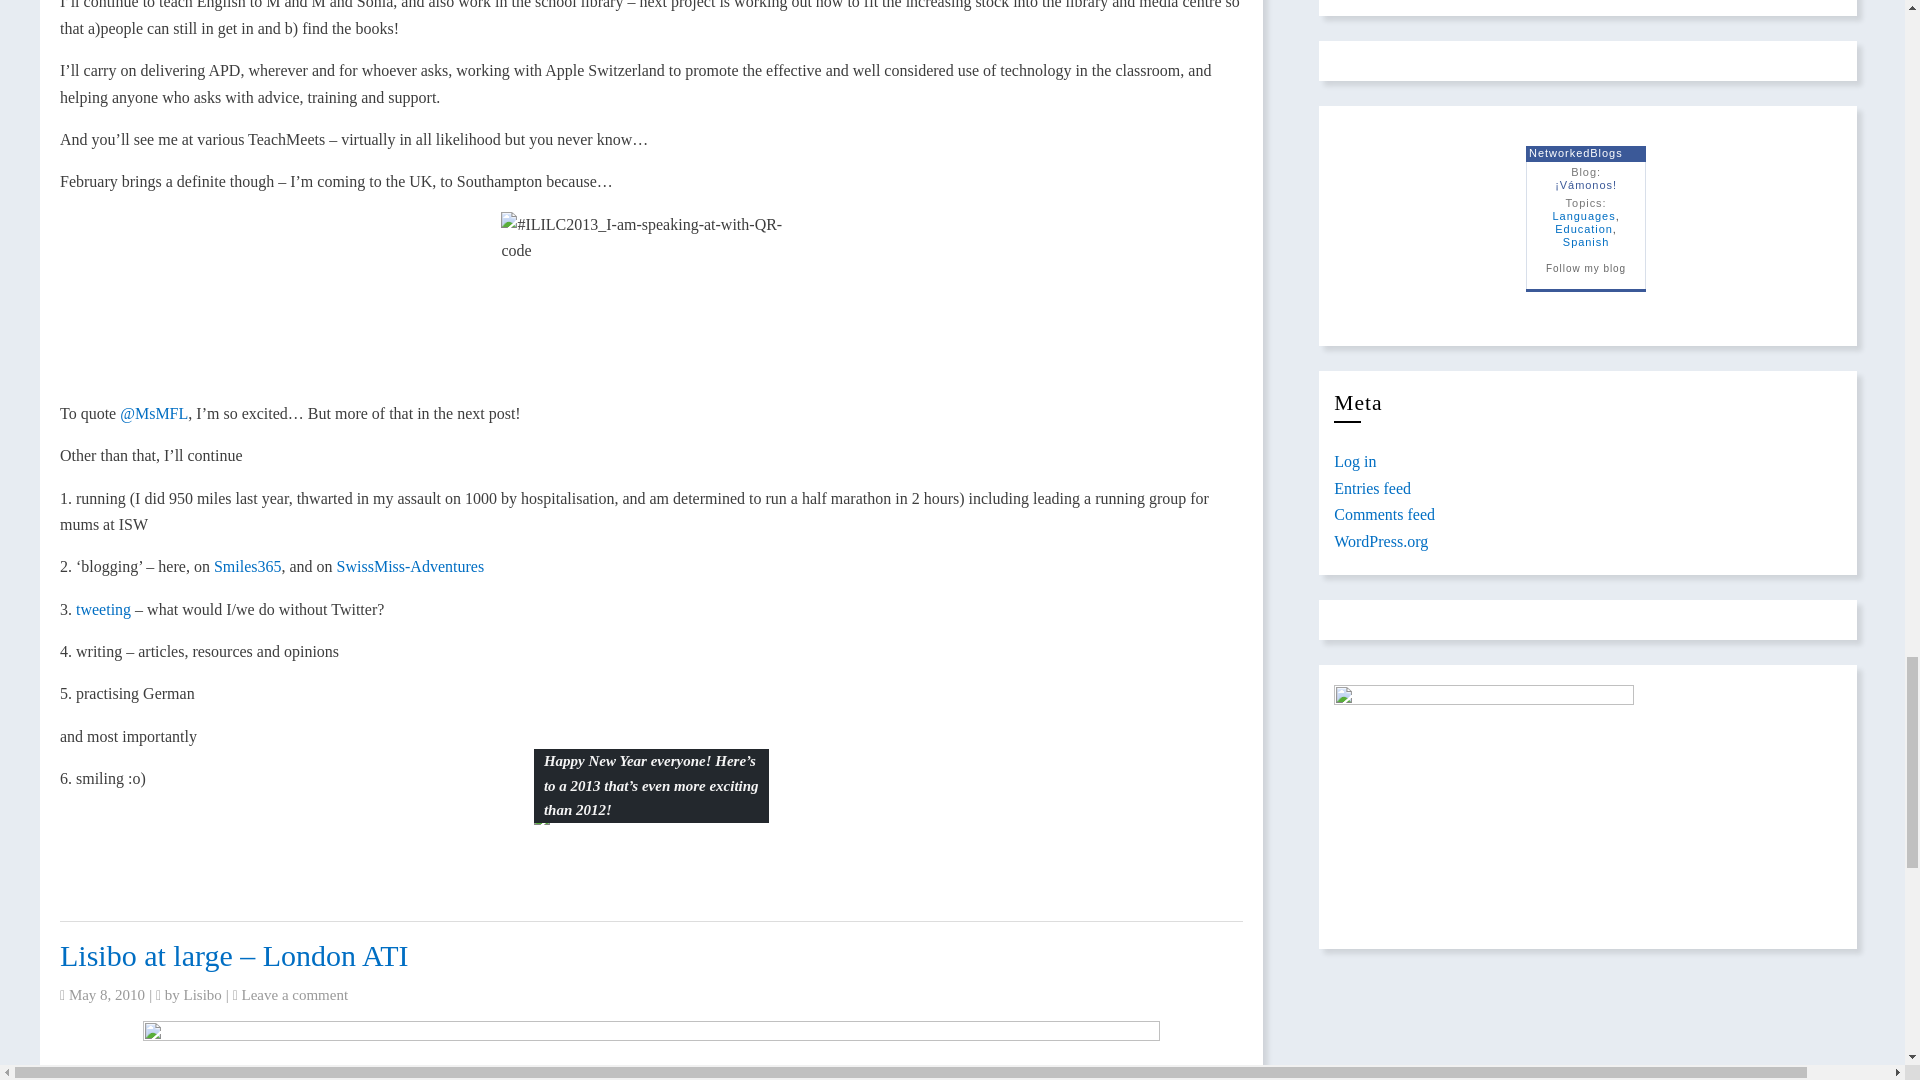 The height and width of the screenshot is (1080, 1920). Describe the element at coordinates (203, 995) in the screenshot. I see `Lisibo` at that location.